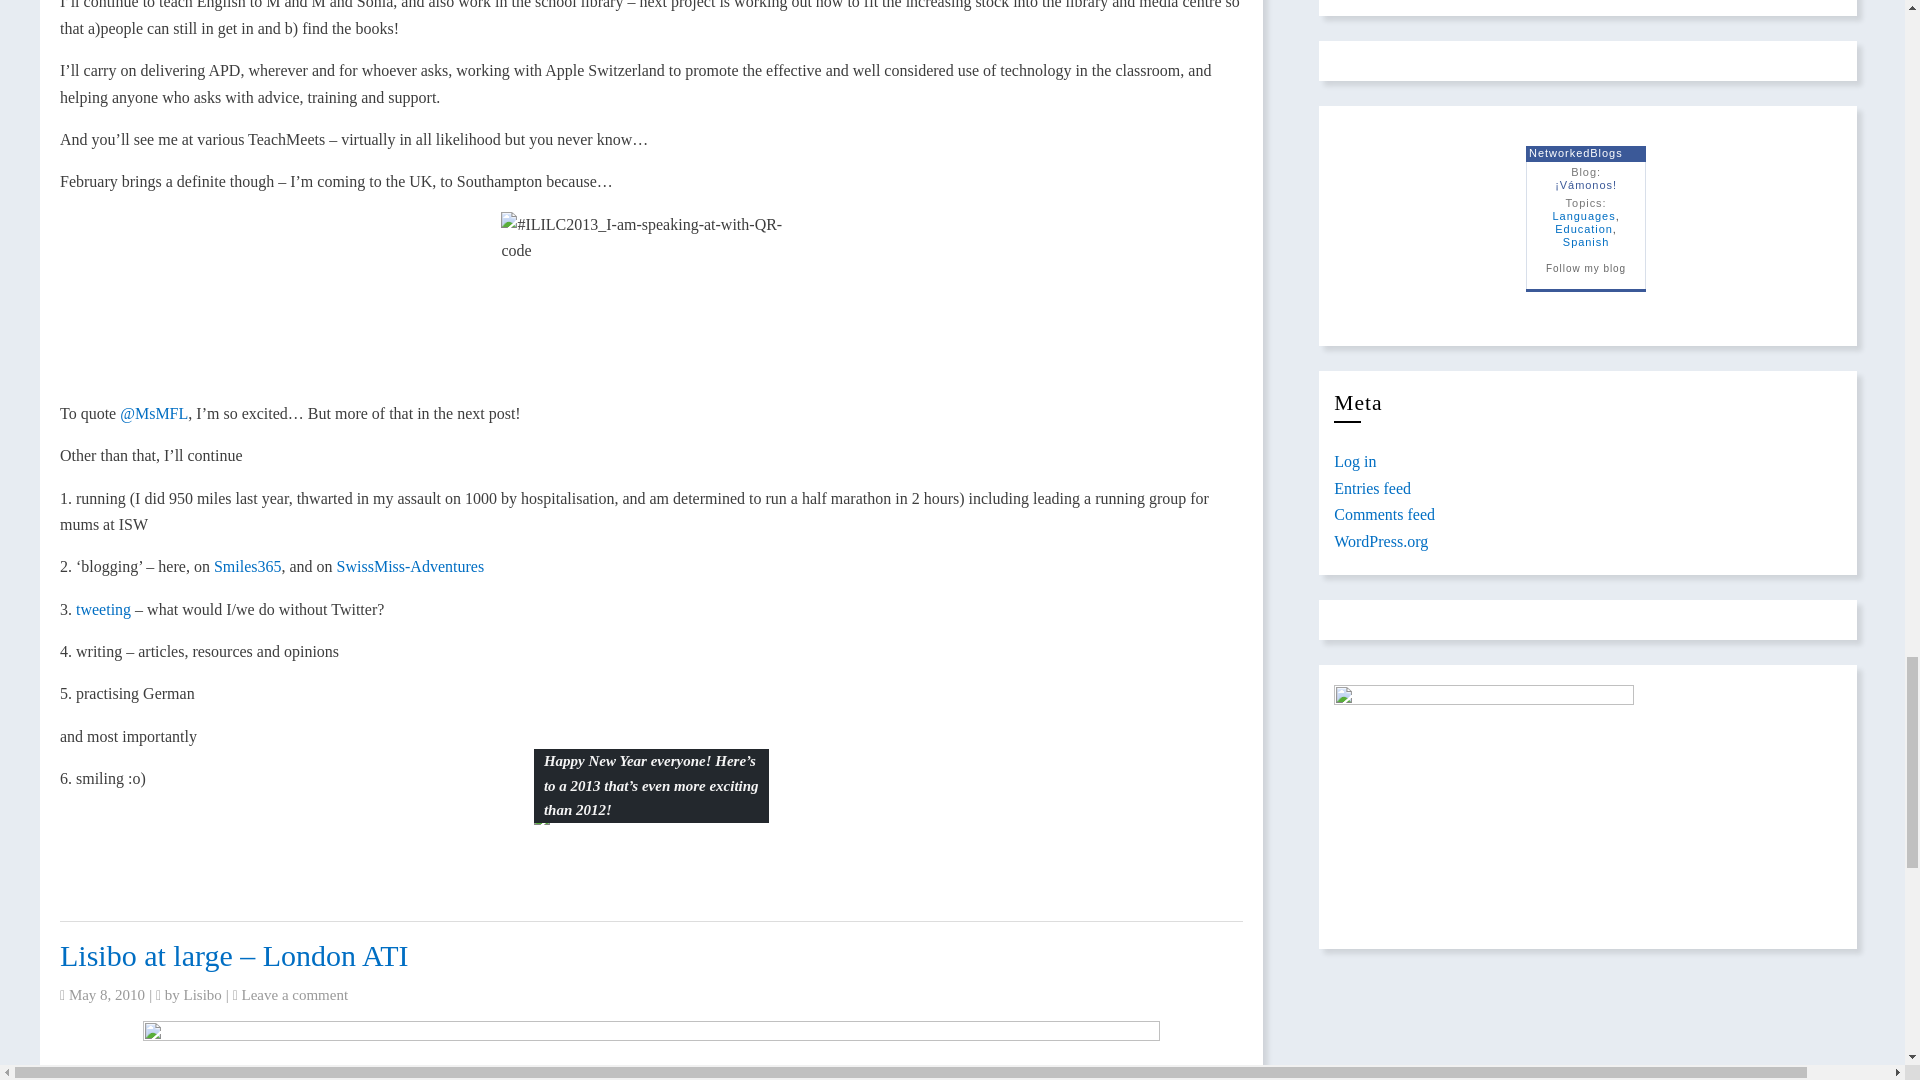 The height and width of the screenshot is (1080, 1920). Describe the element at coordinates (203, 995) in the screenshot. I see `Lisibo` at that location.